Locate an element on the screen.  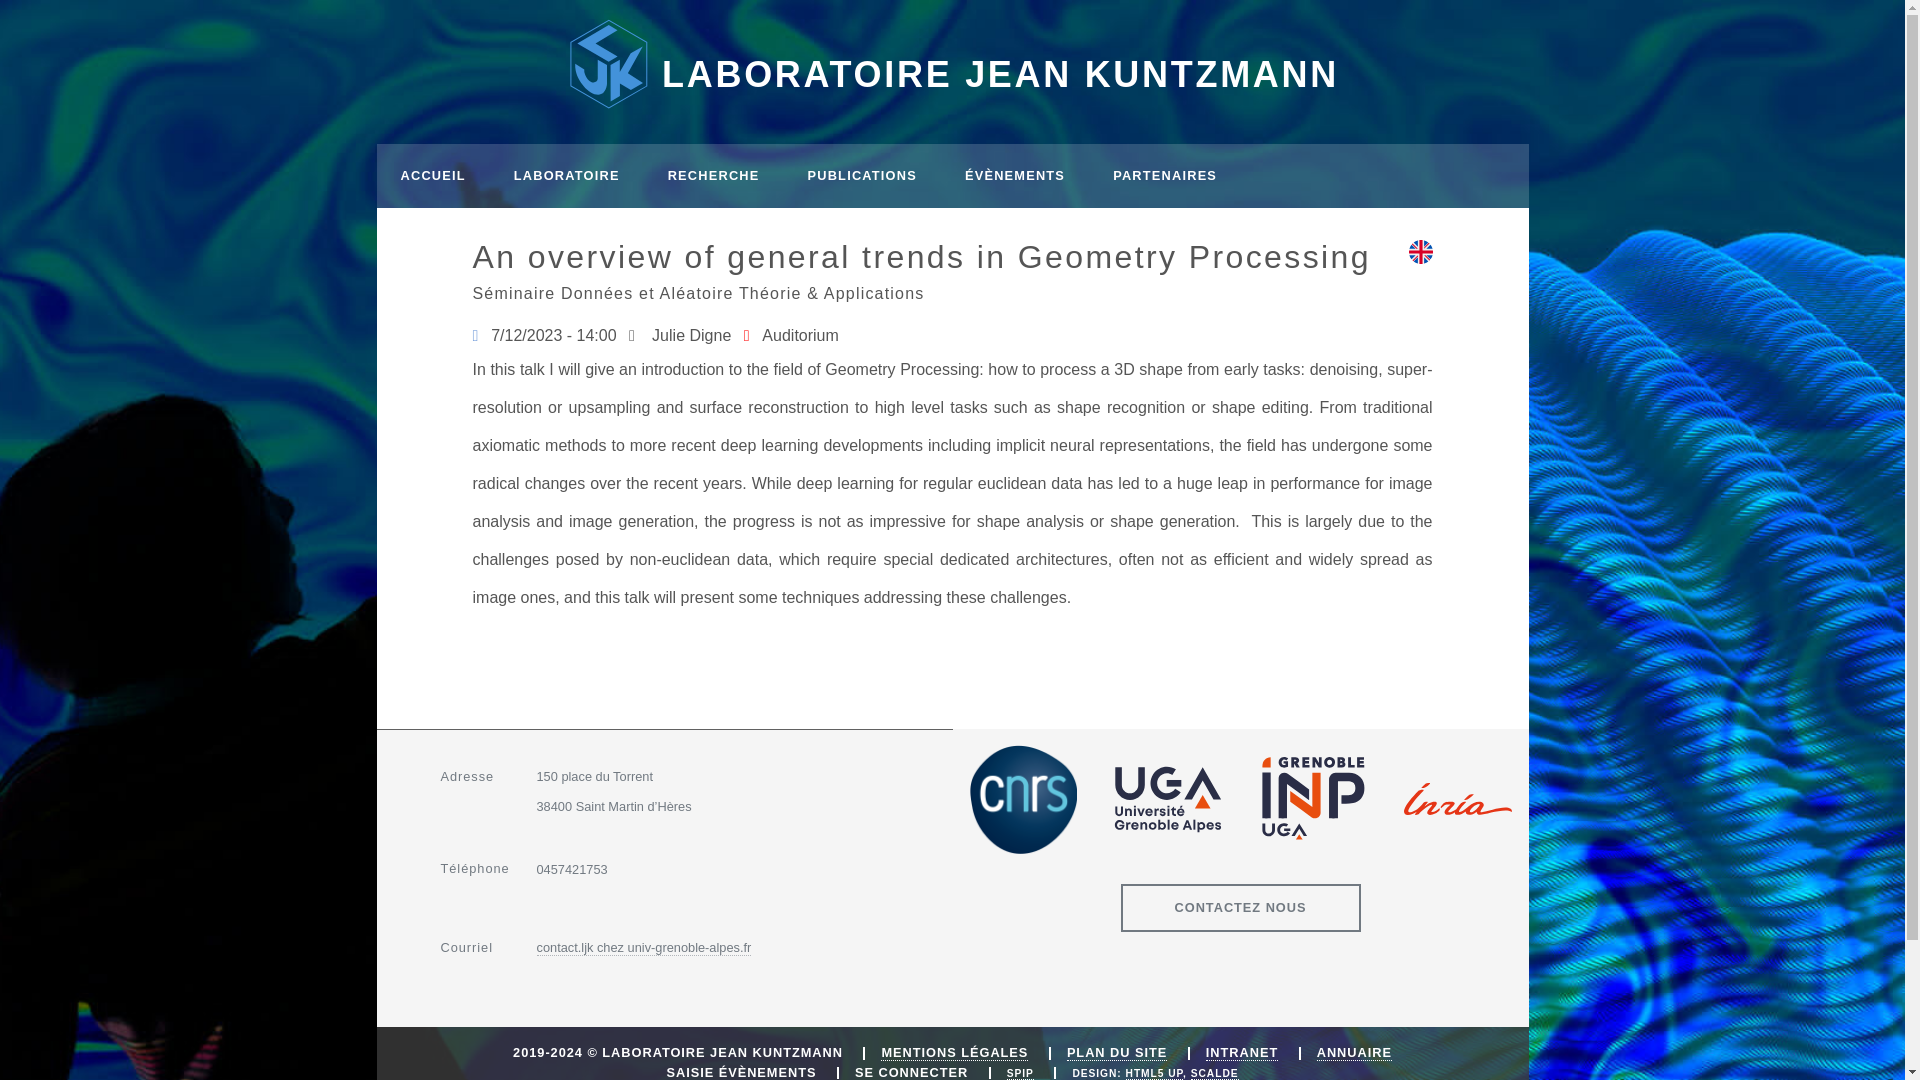
LABORATOIRE is located at coordinates (566, 176).